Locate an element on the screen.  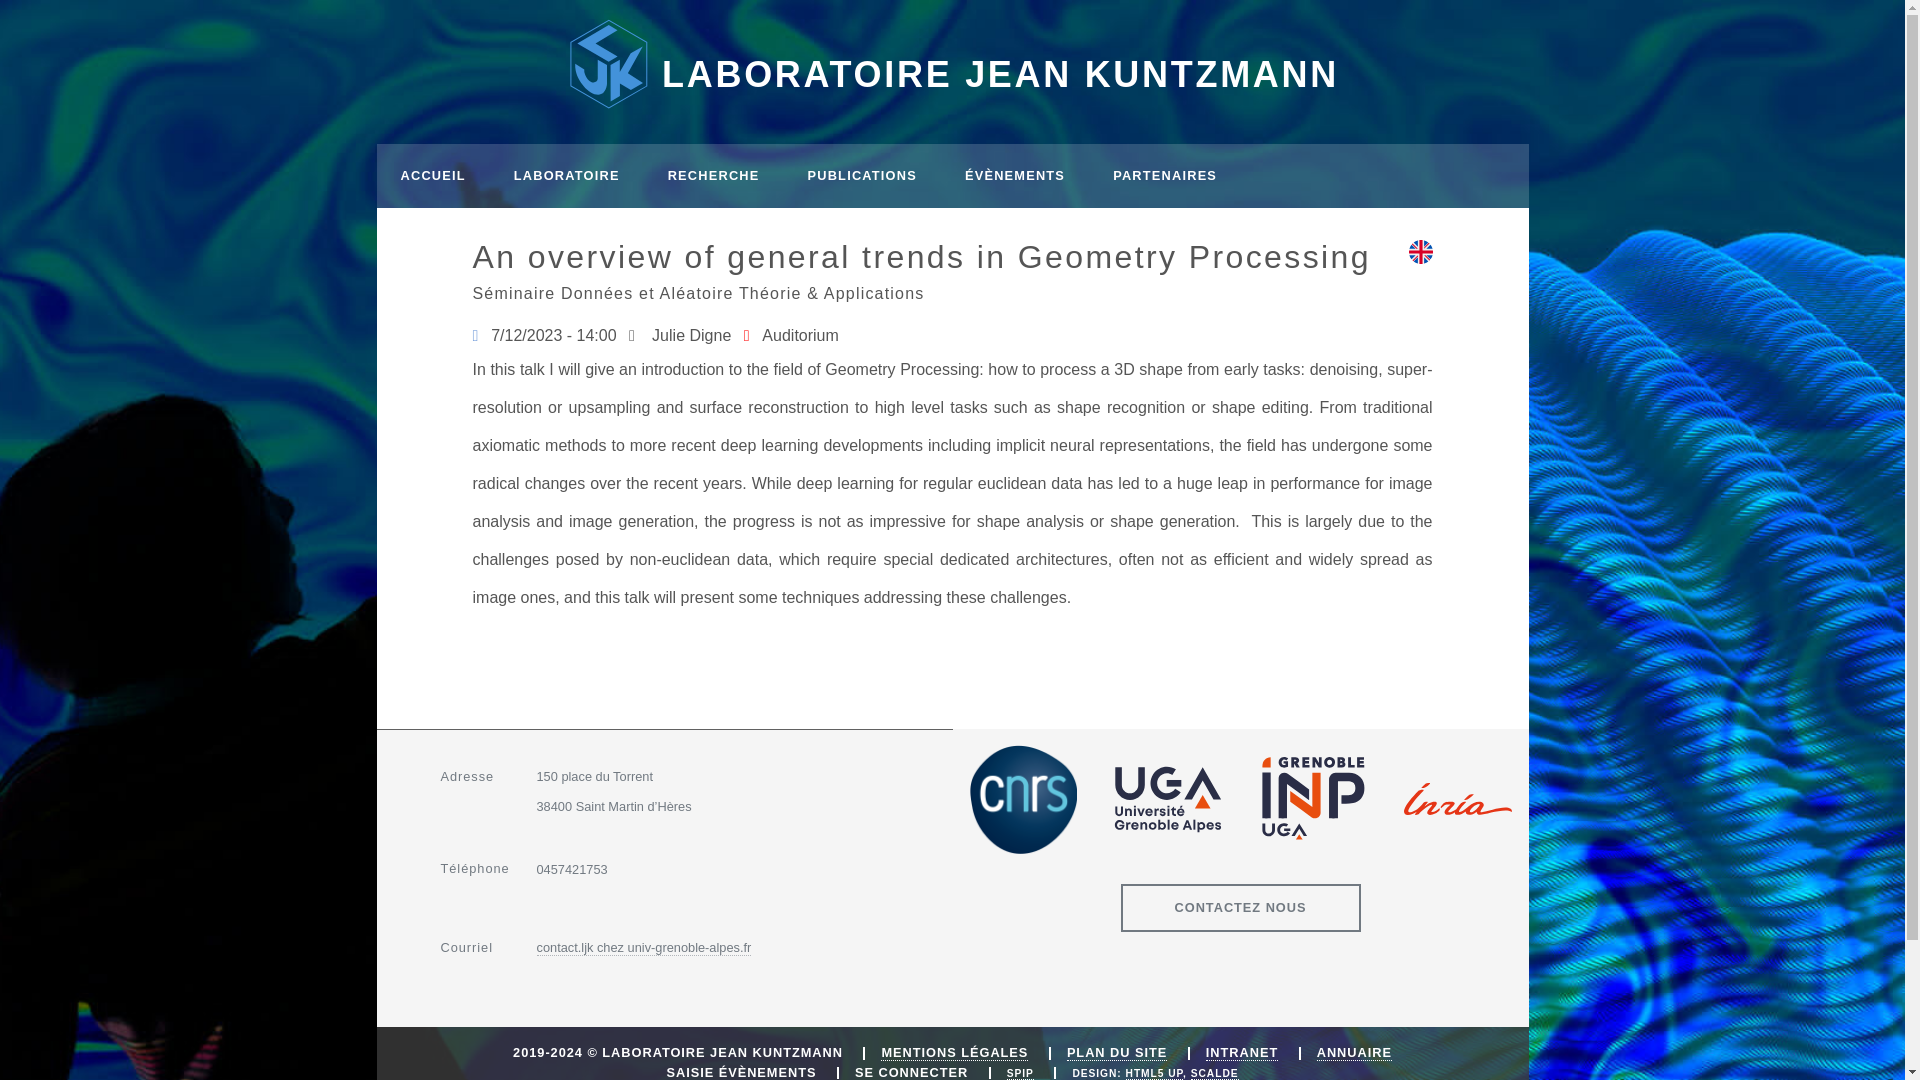
LABORATOIRE is located at coordinates (566, 176).